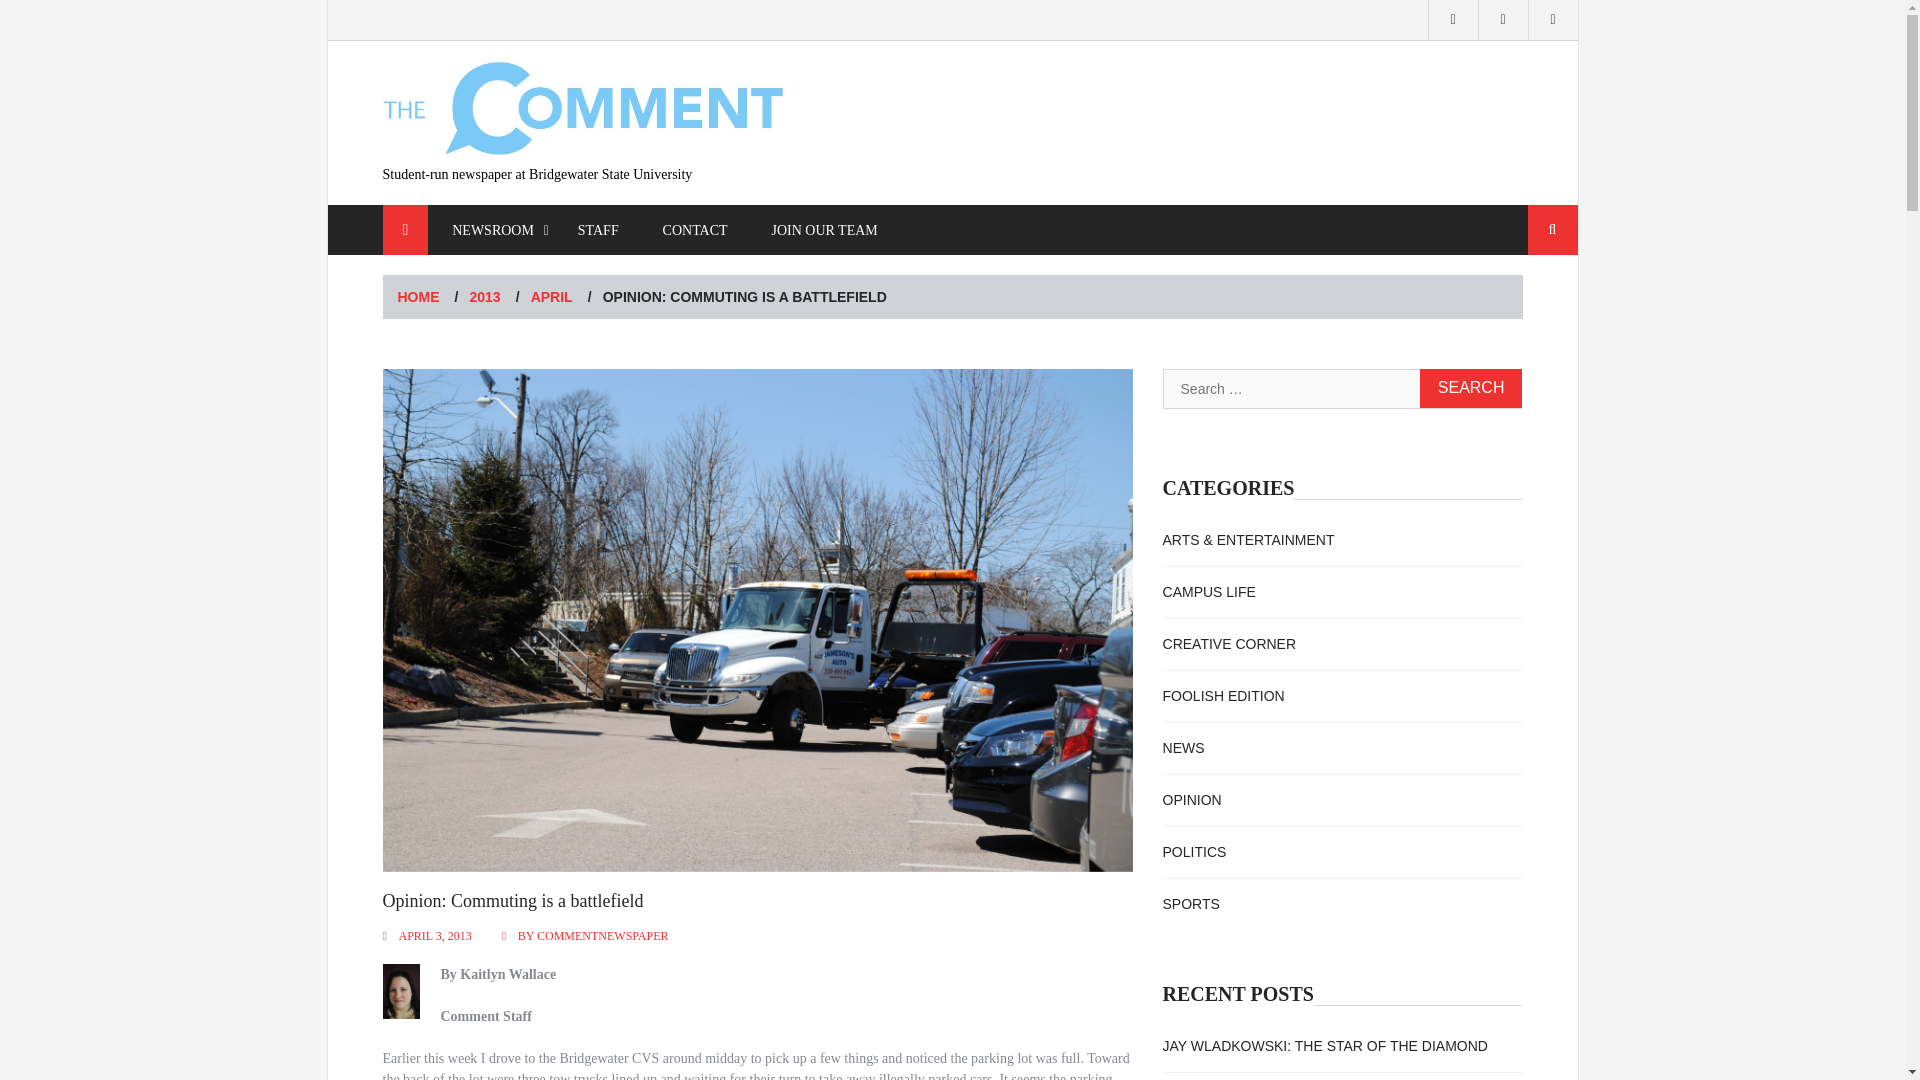  Describe the element at coordinates (552, 296) in the screenshot. I see `APRIL` at that location.